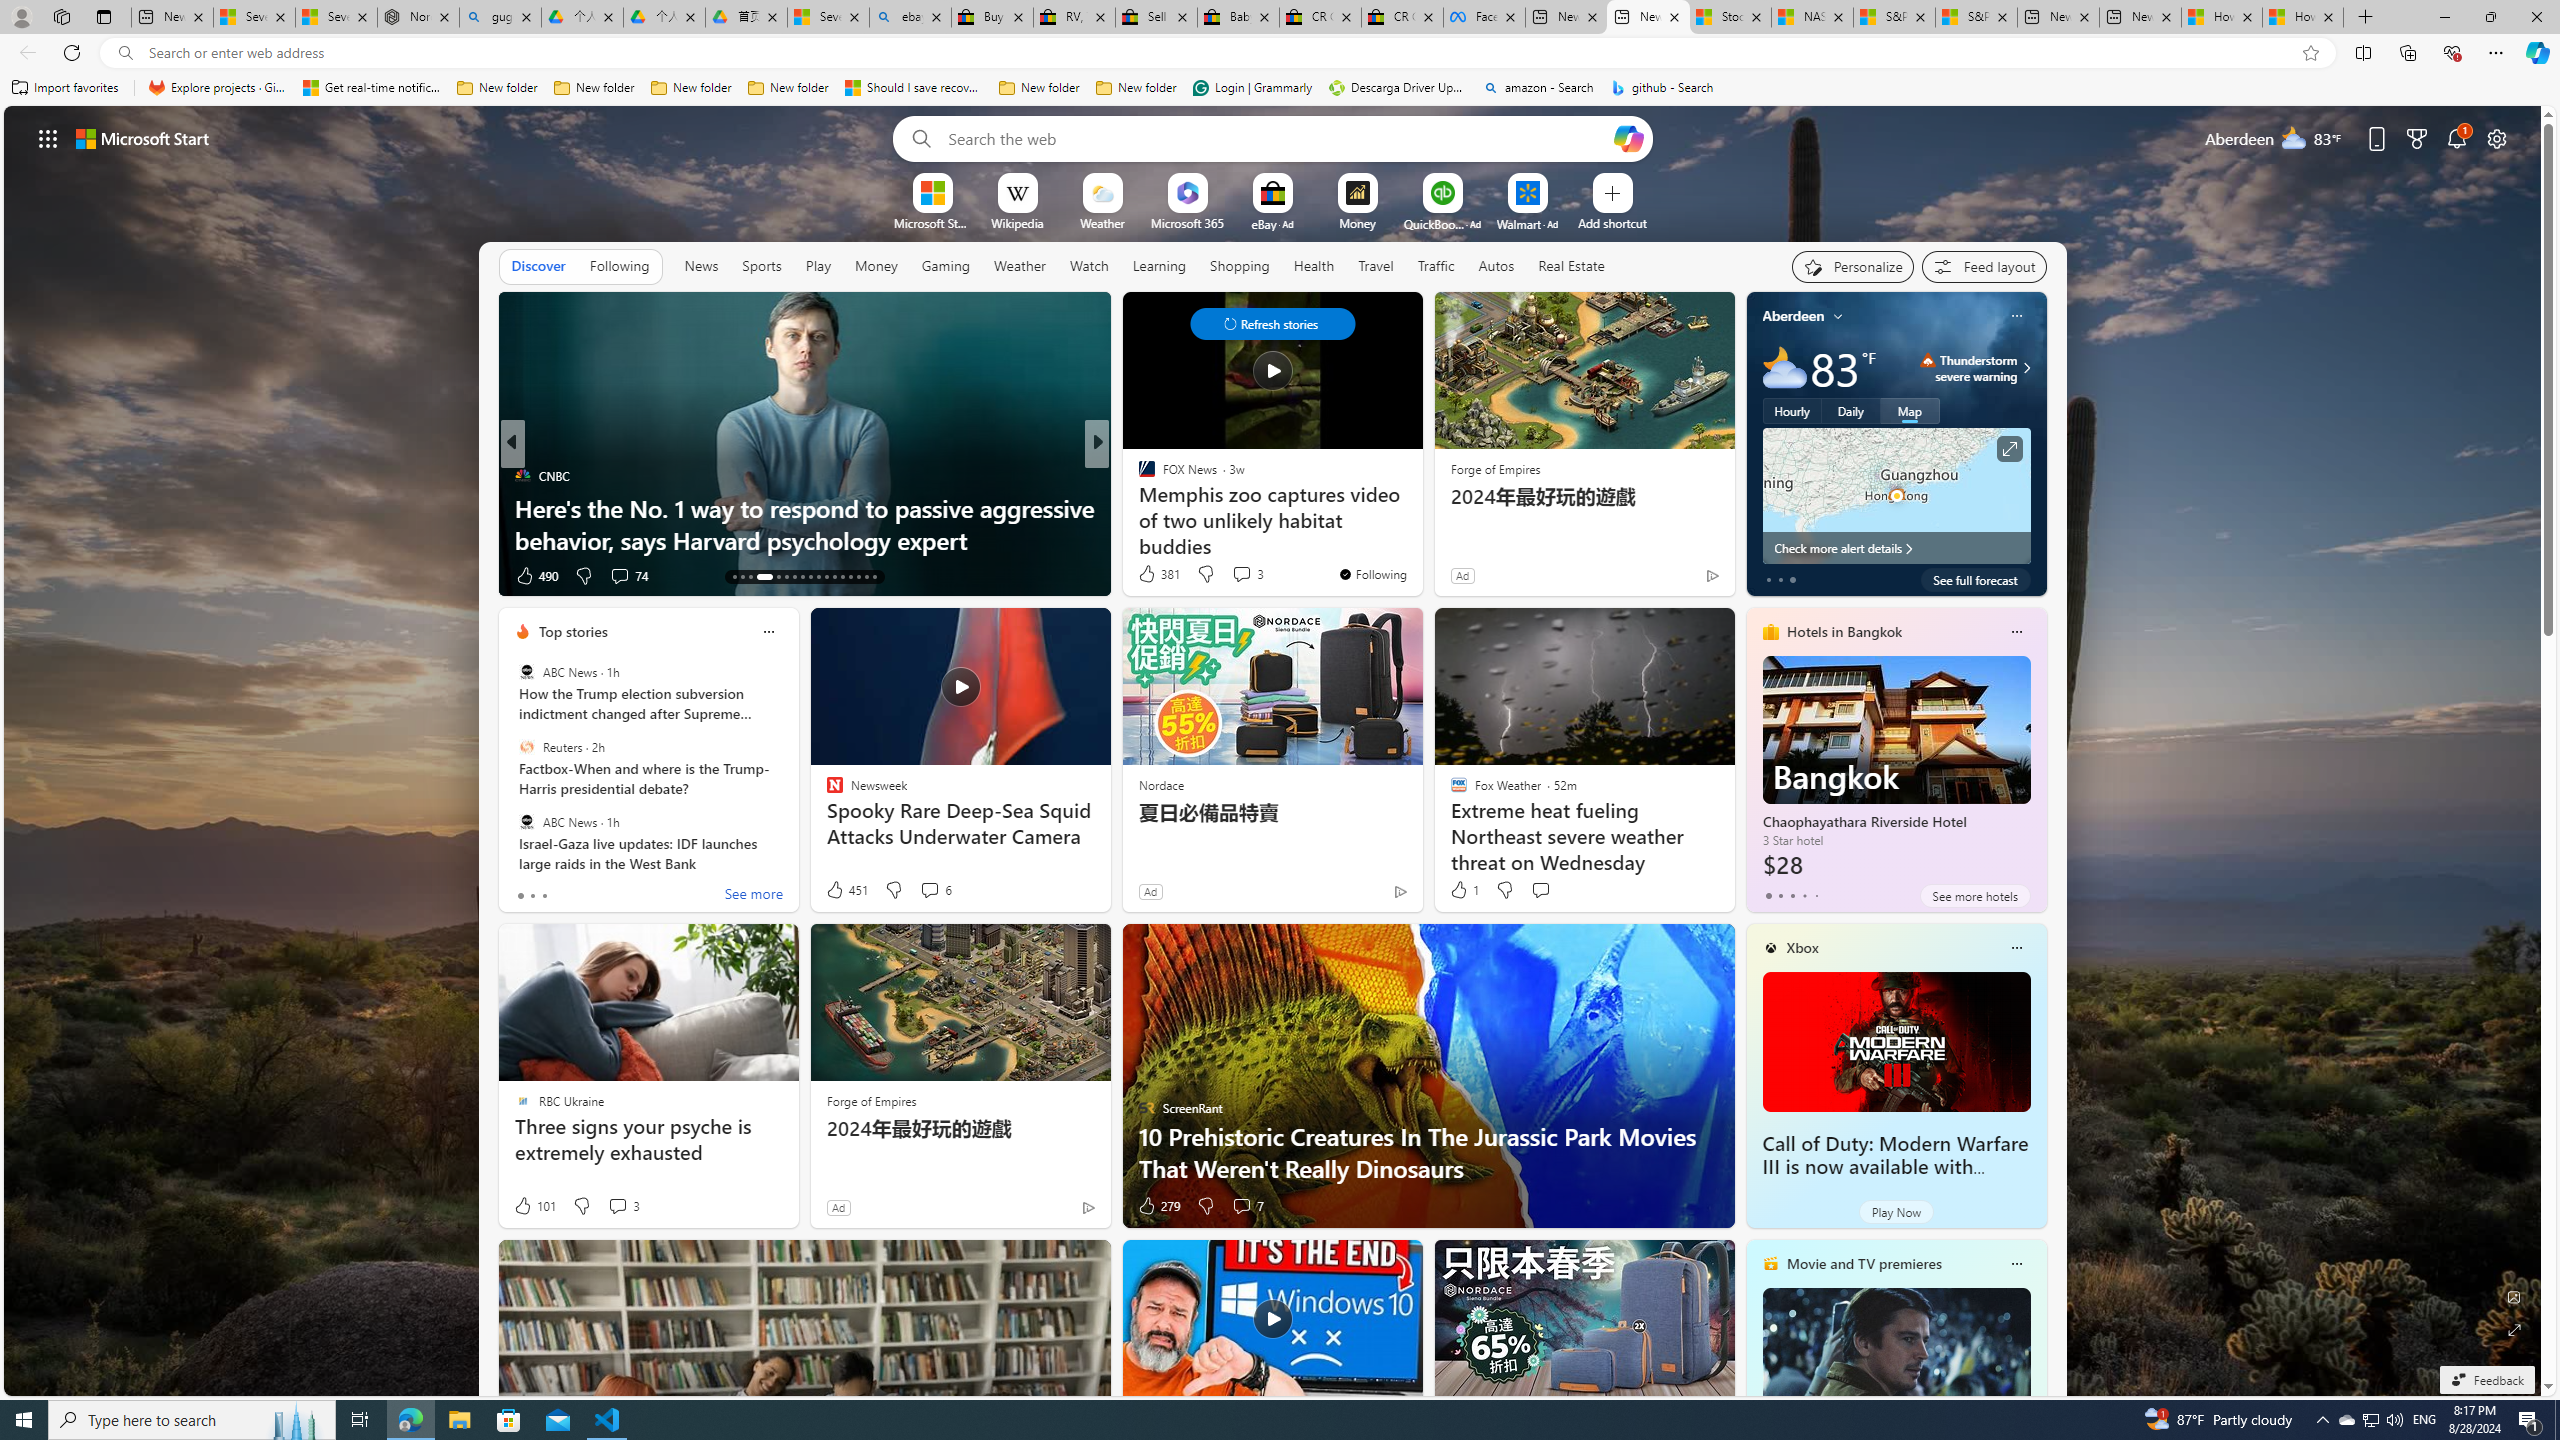 The image size is (2560, 1440). What do you see at coordinates (734, 577) in the screenshot?
I see `AutomationID: tab-13` at bounding box center [734, 577].